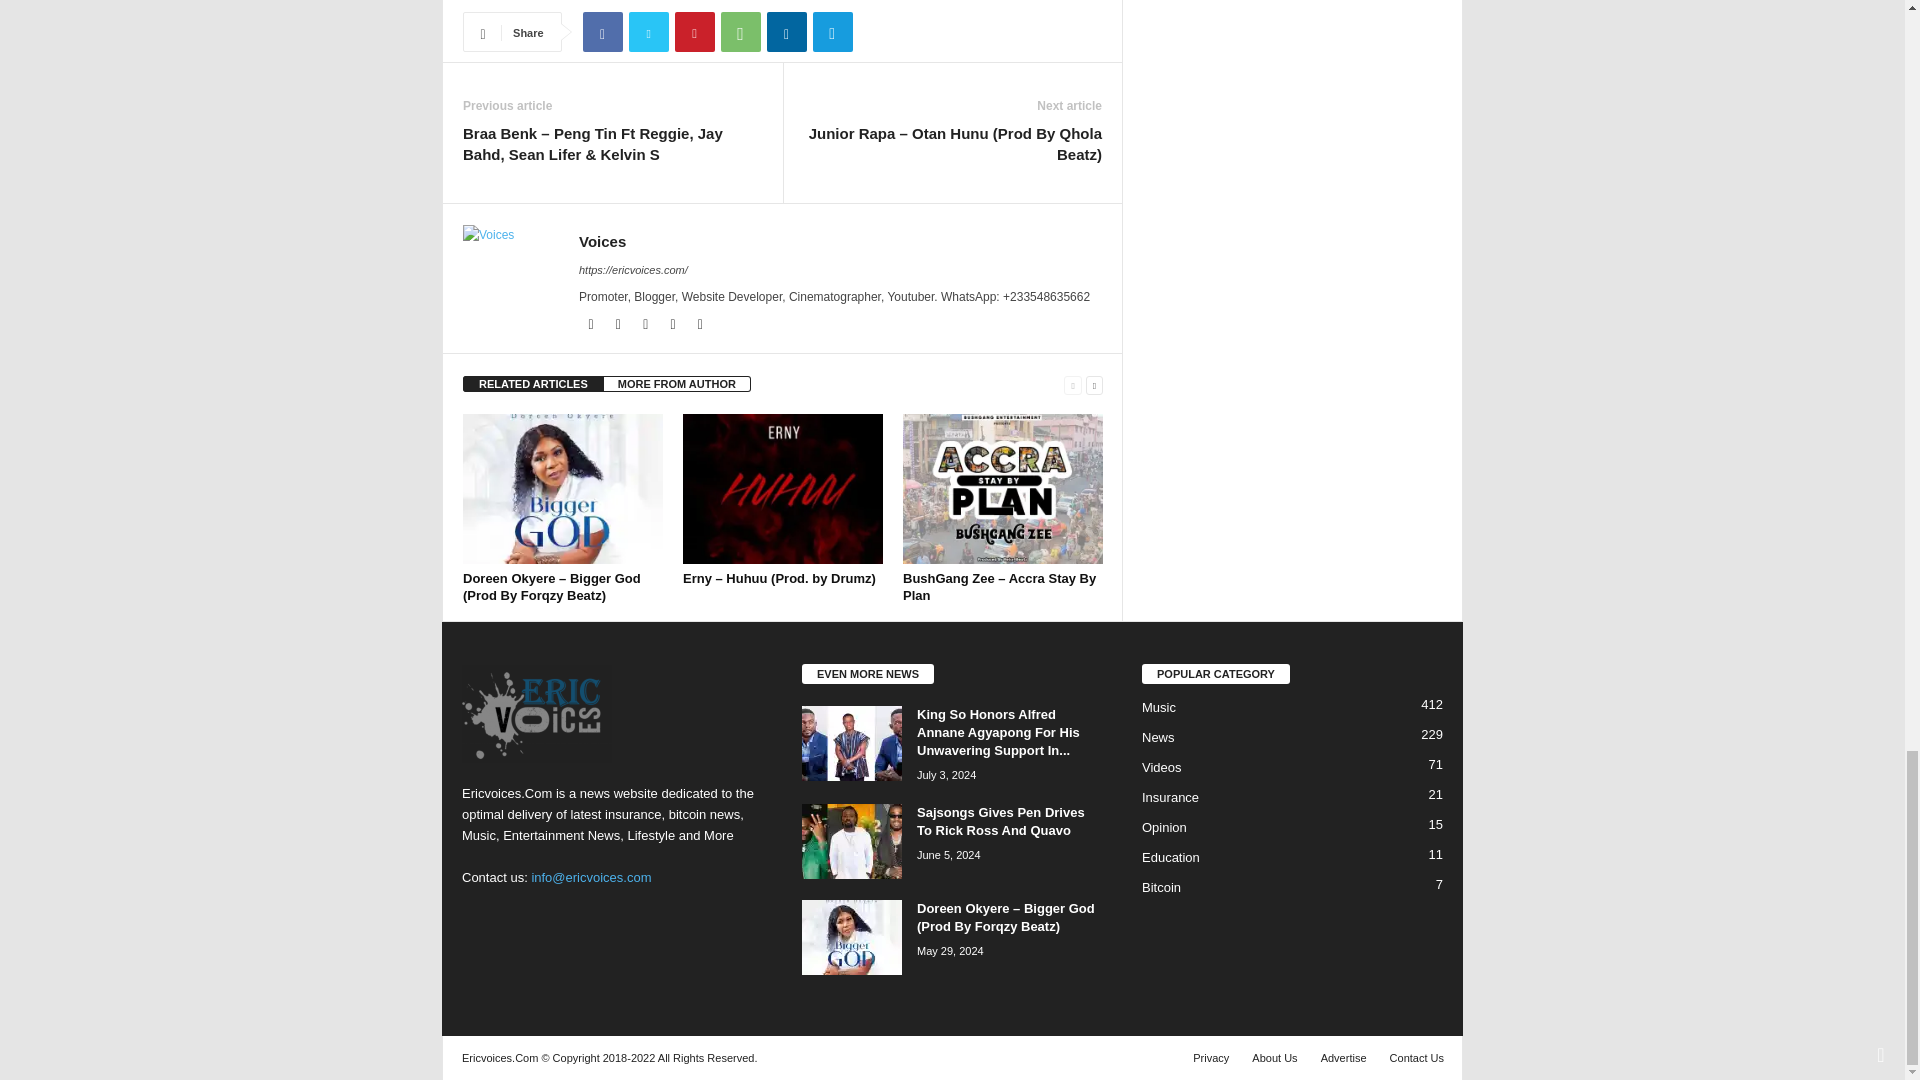  What do you see at coordinates (740, 31) in the screenshot?
I see `WhatsApp` at bounding box center [740, 31].